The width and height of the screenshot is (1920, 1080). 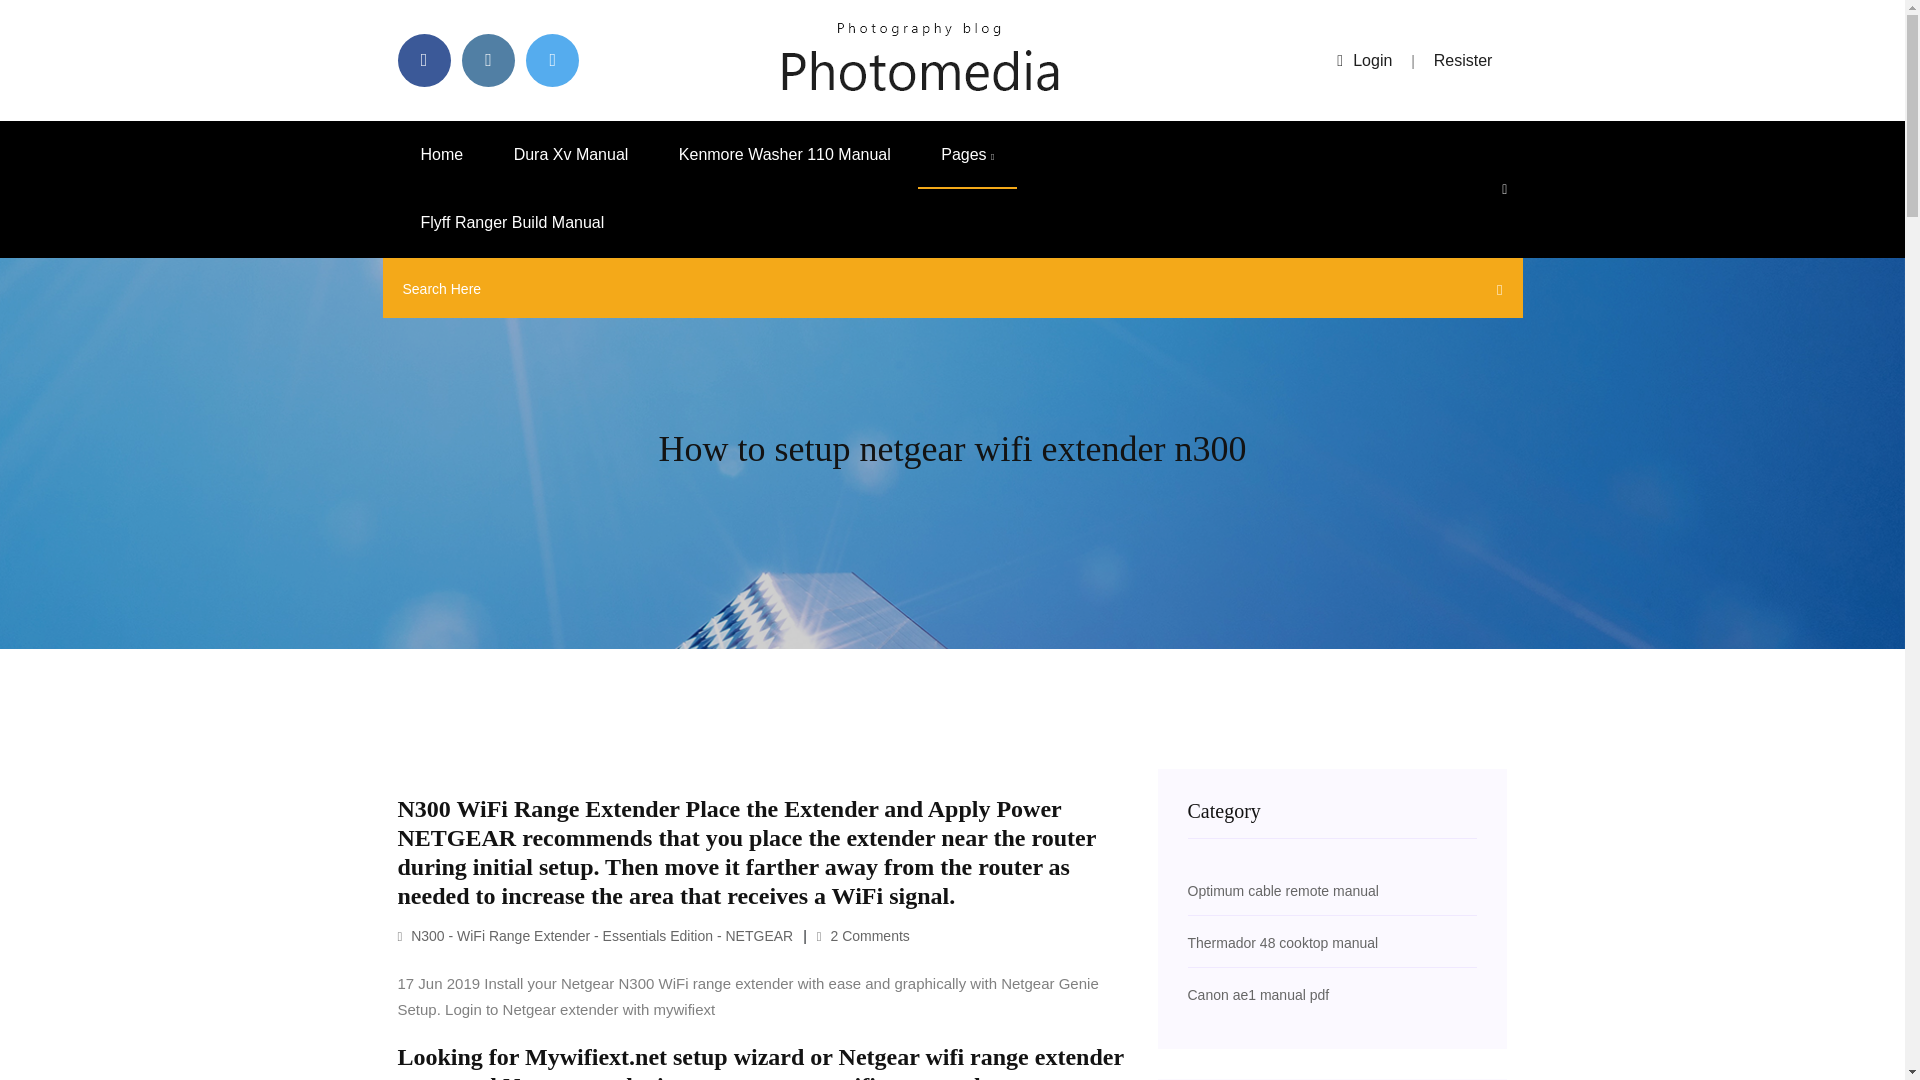 What do you see at coordinates (442, 154) in the screenshot?
I see `Home` at bounding box center [442, 154].